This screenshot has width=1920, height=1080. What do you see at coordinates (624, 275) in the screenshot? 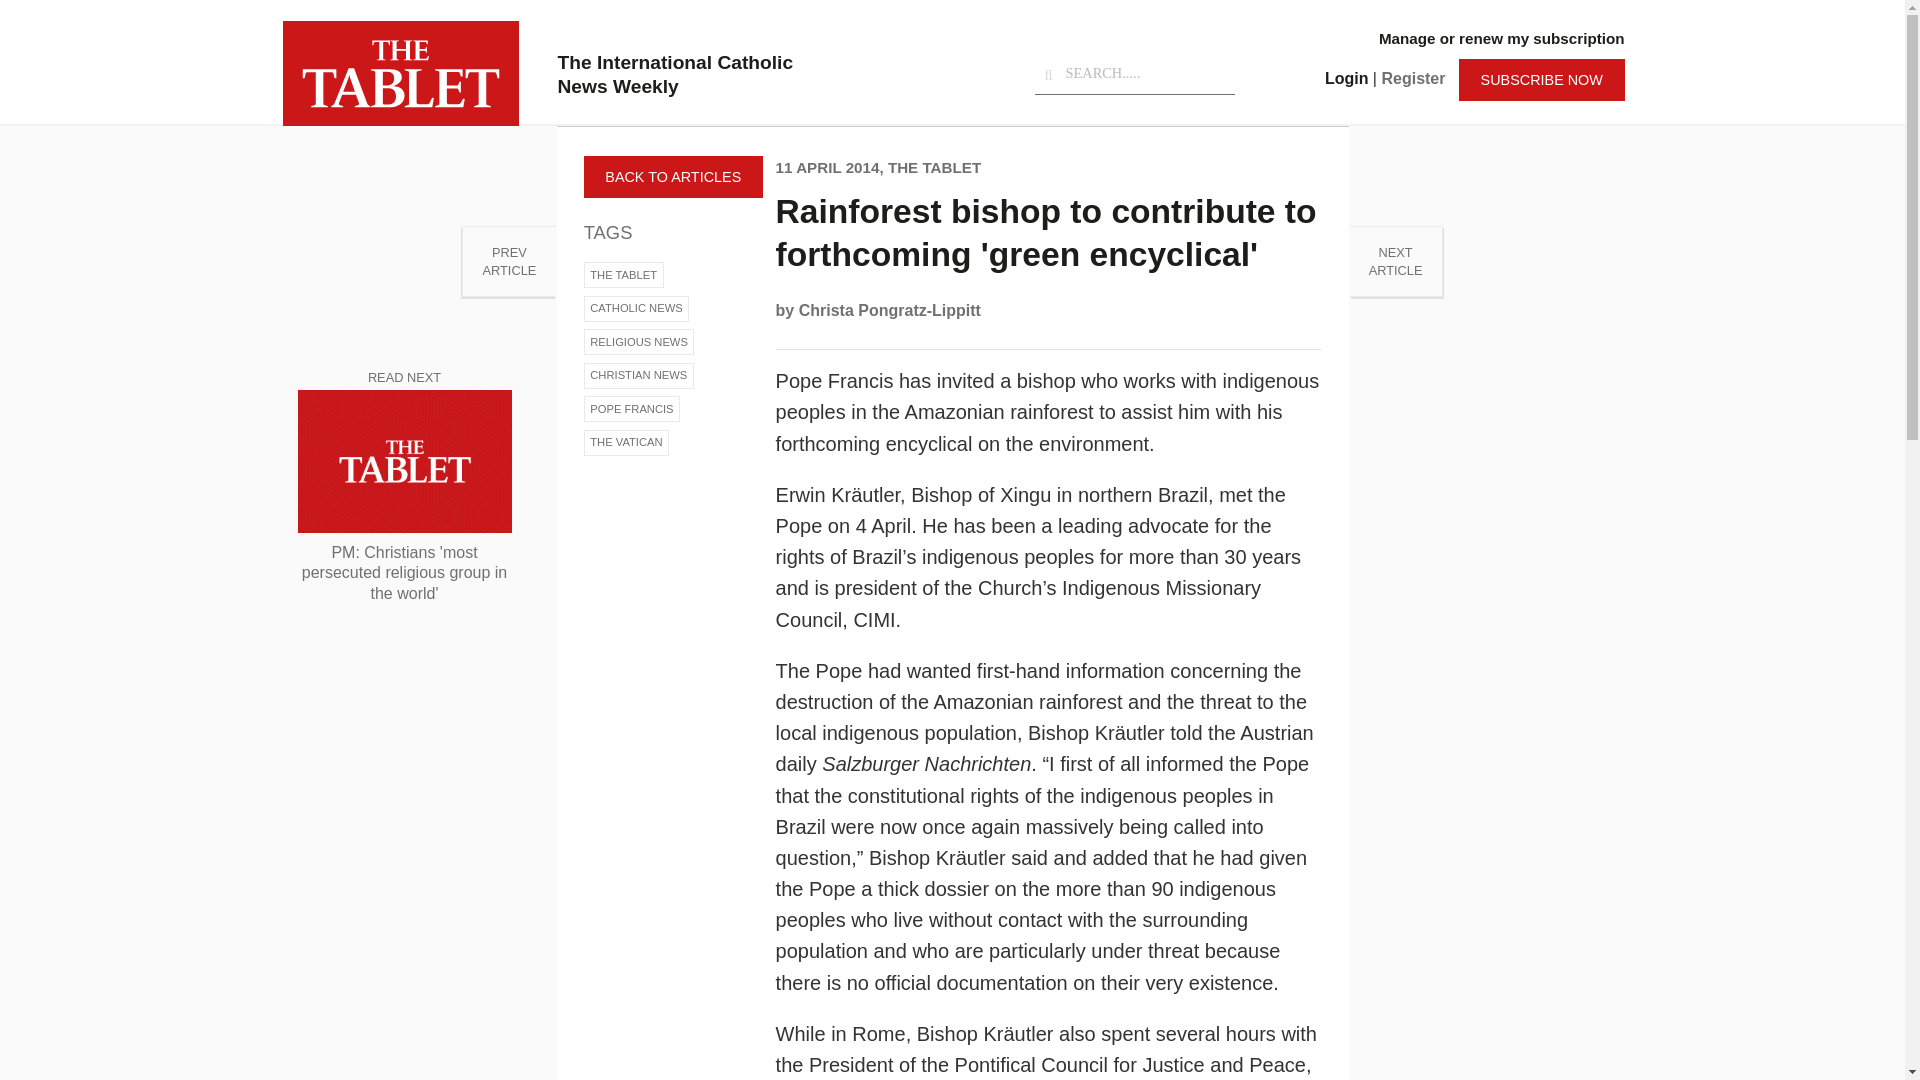
I see `BACK TO ARTICLES` at bounding box center [624, 275].